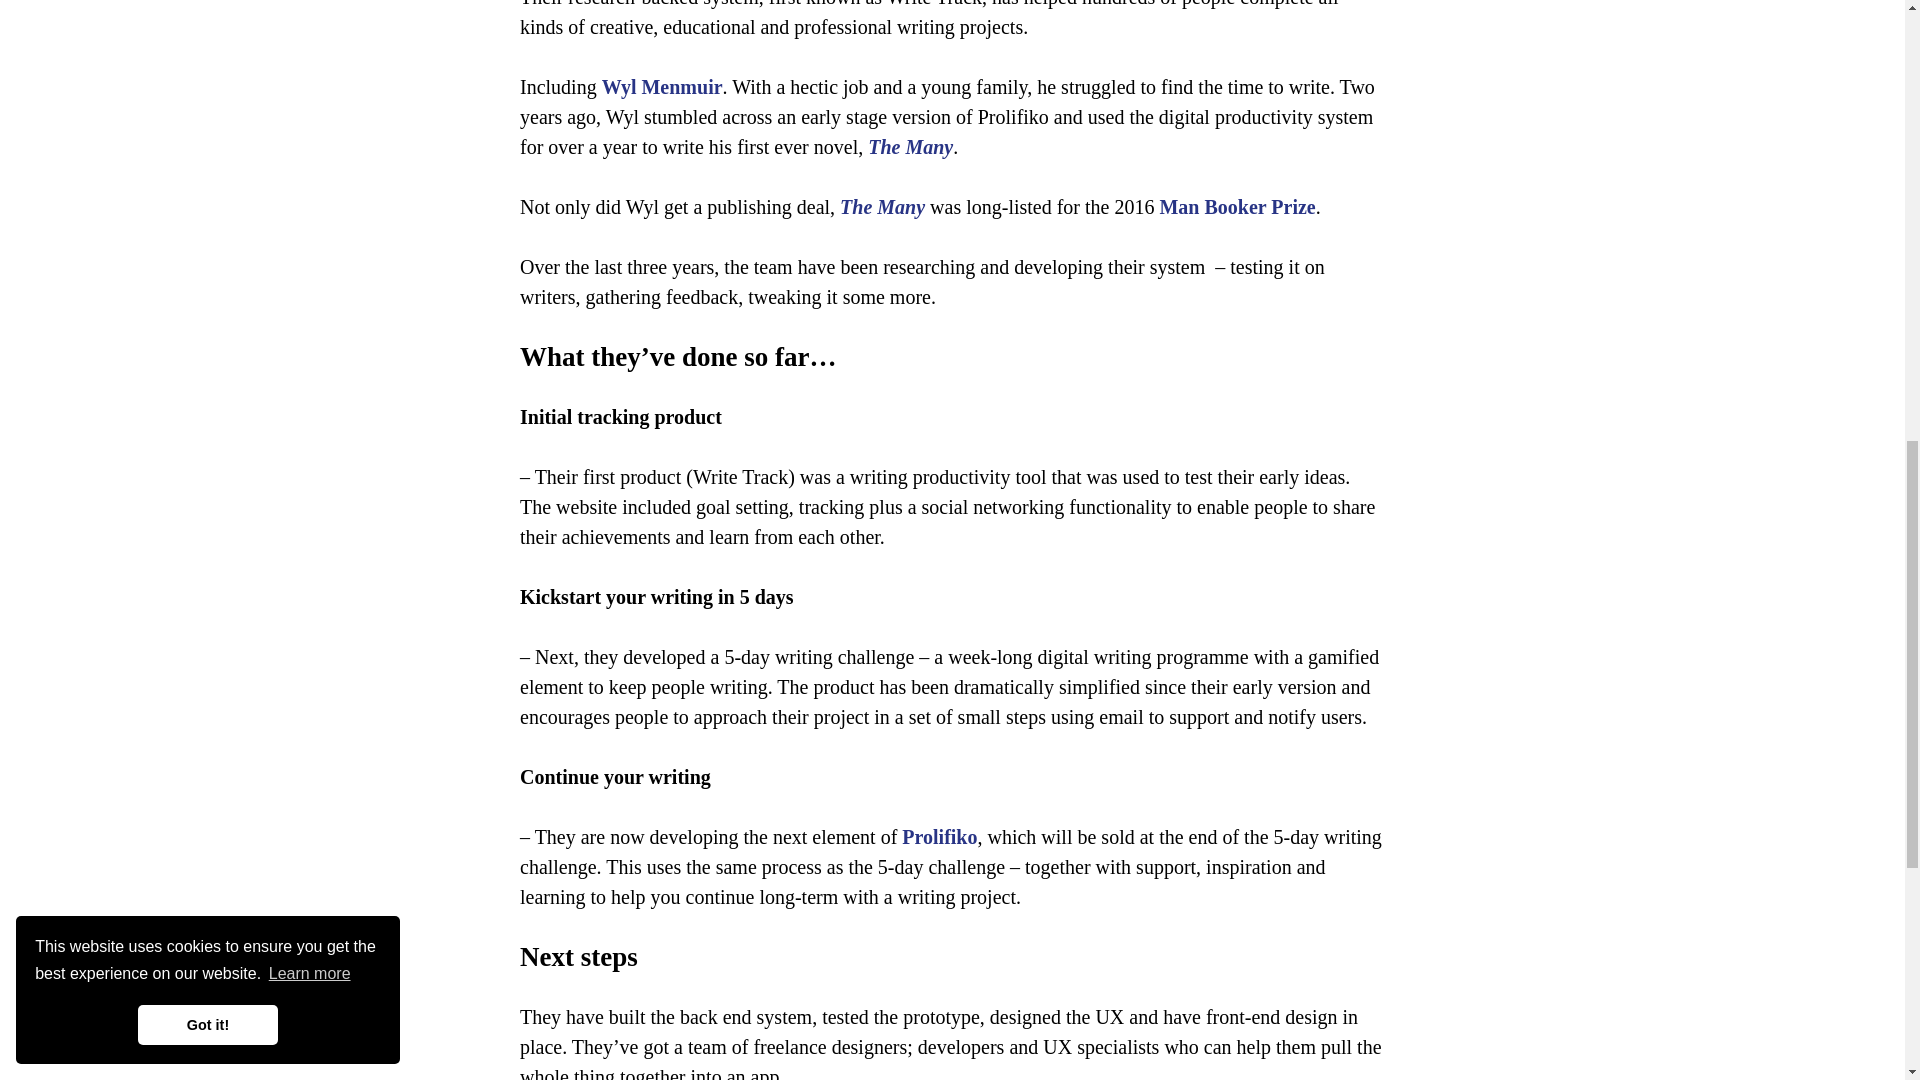  Describe the element at coordinates (910, 146) in the screenshot. I see `The Many` at that location.